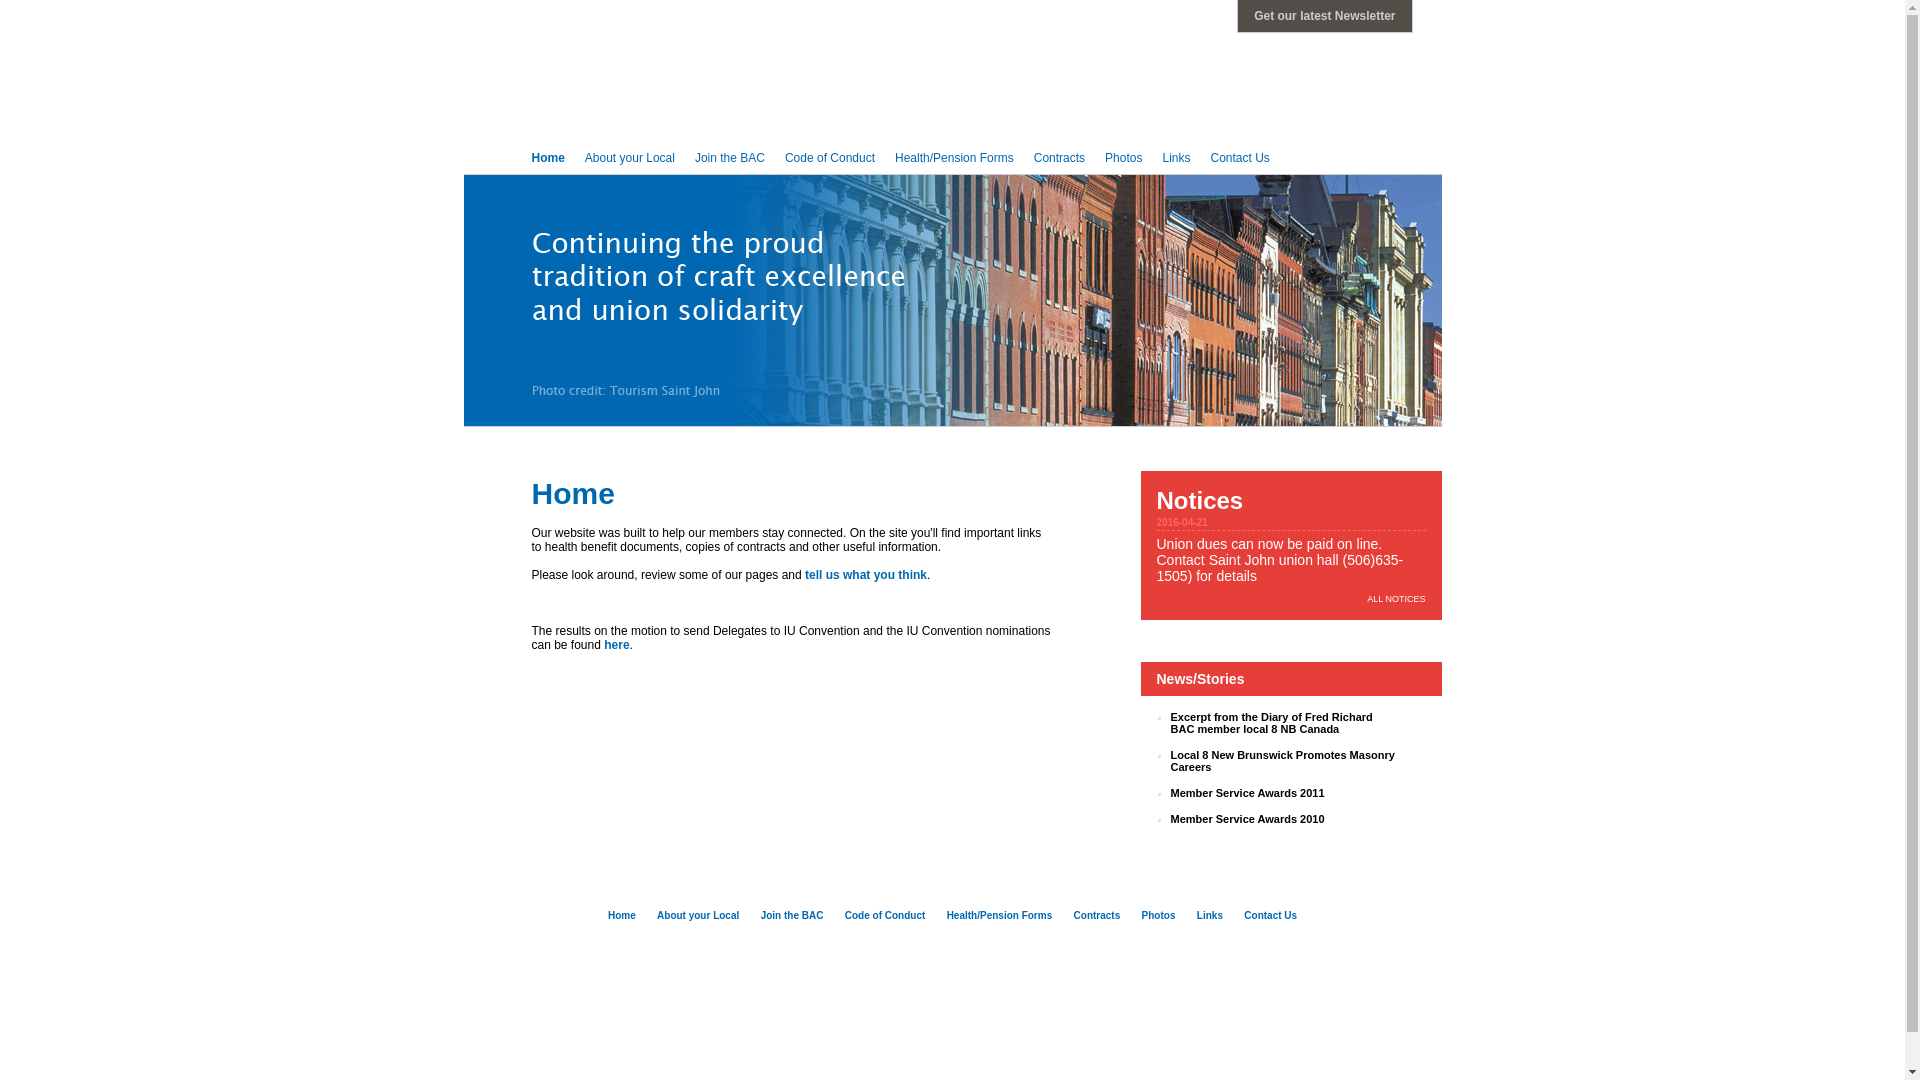 Image resolution: width=1920 pixels, height=1080 pixels. I want to click on Links, so click(1210, 916).